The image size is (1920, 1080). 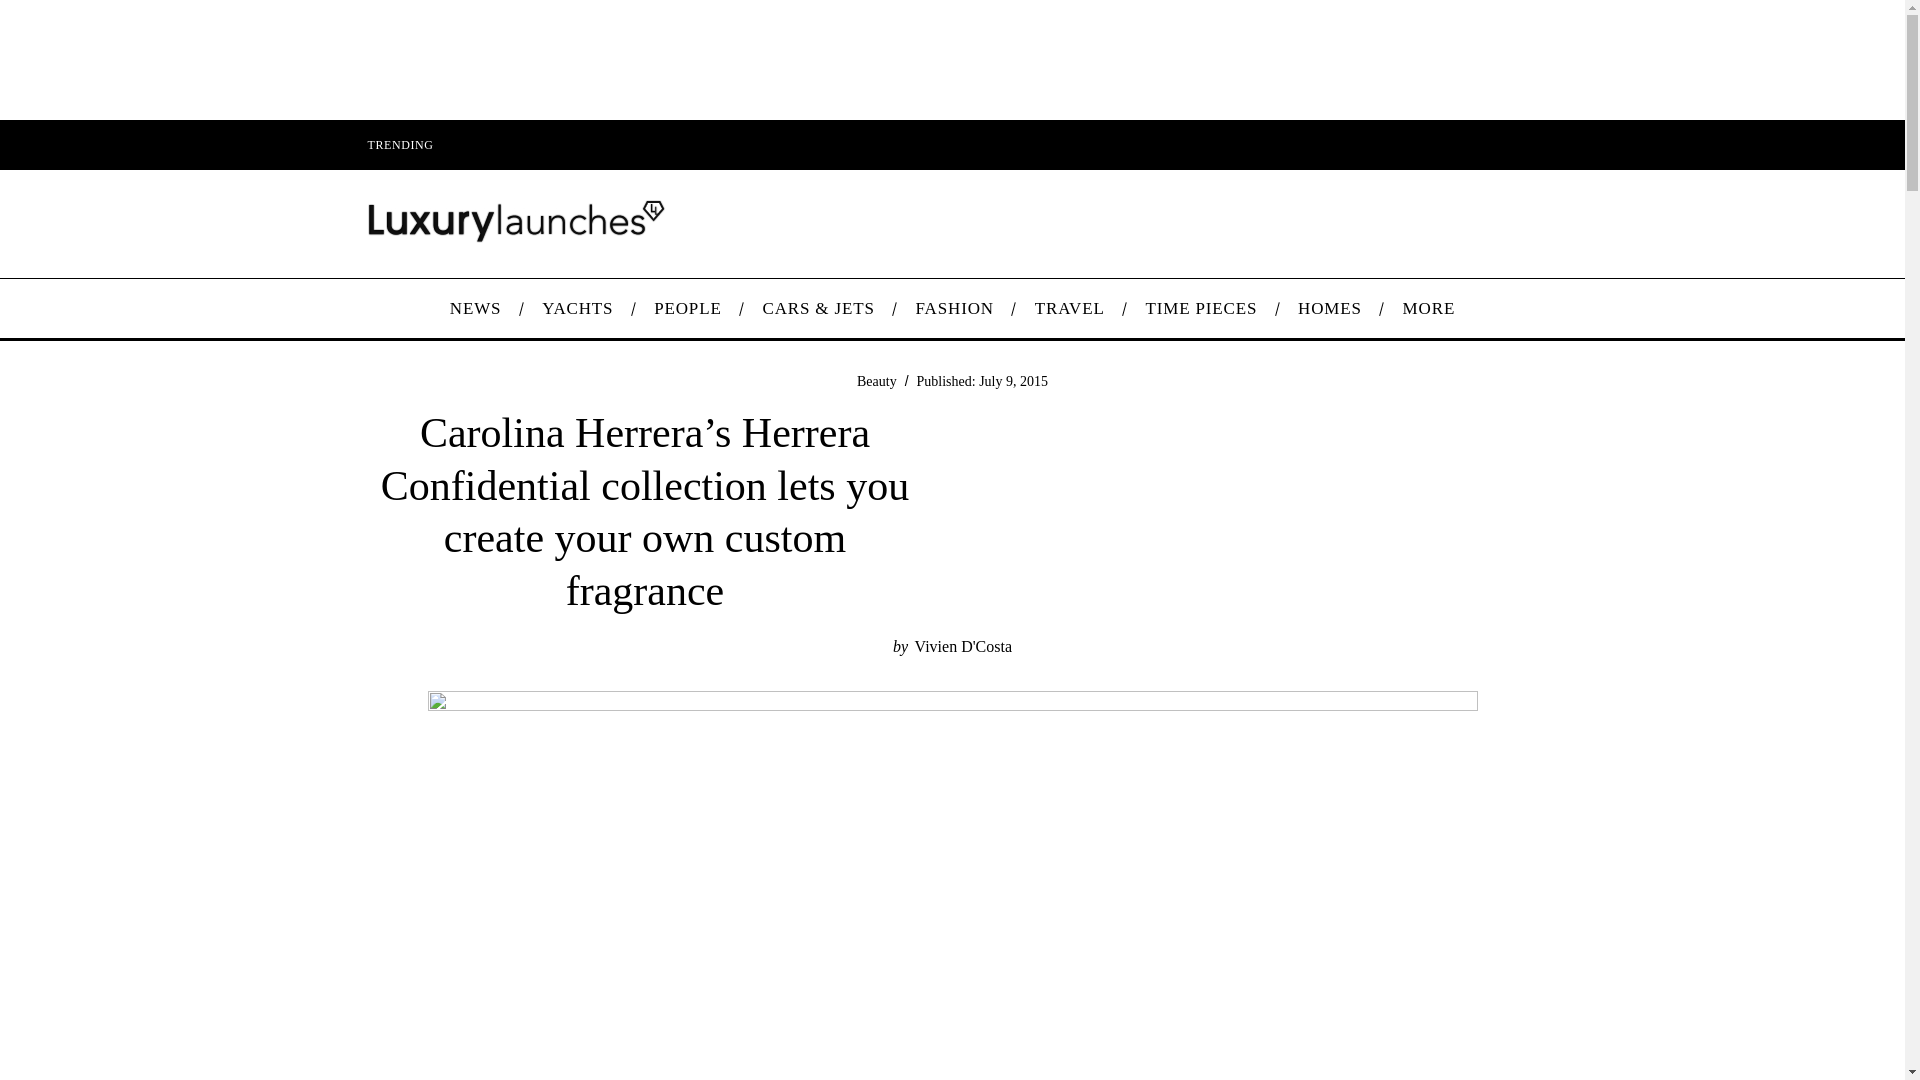 I want to click on TRENDING, so click(x=399, y=144).